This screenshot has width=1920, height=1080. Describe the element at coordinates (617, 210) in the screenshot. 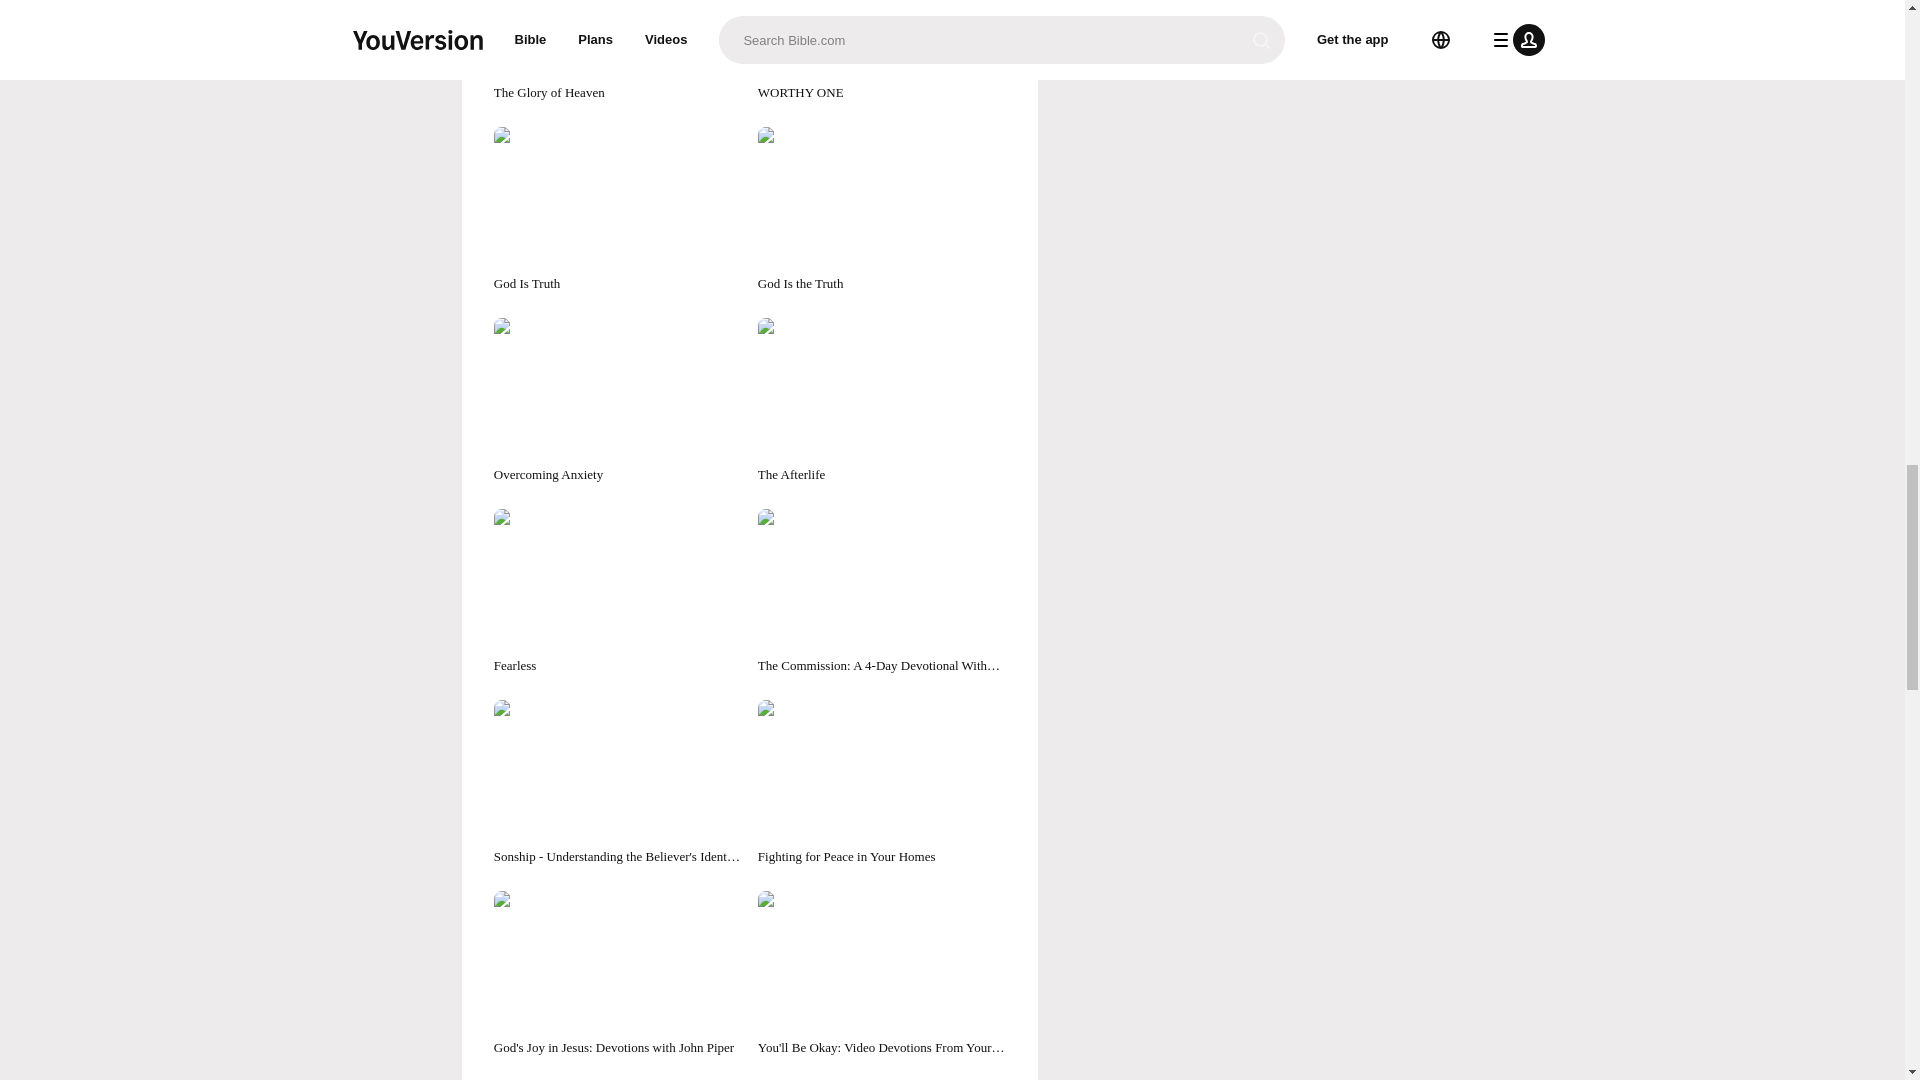

I see `God Is Truth` at that location.